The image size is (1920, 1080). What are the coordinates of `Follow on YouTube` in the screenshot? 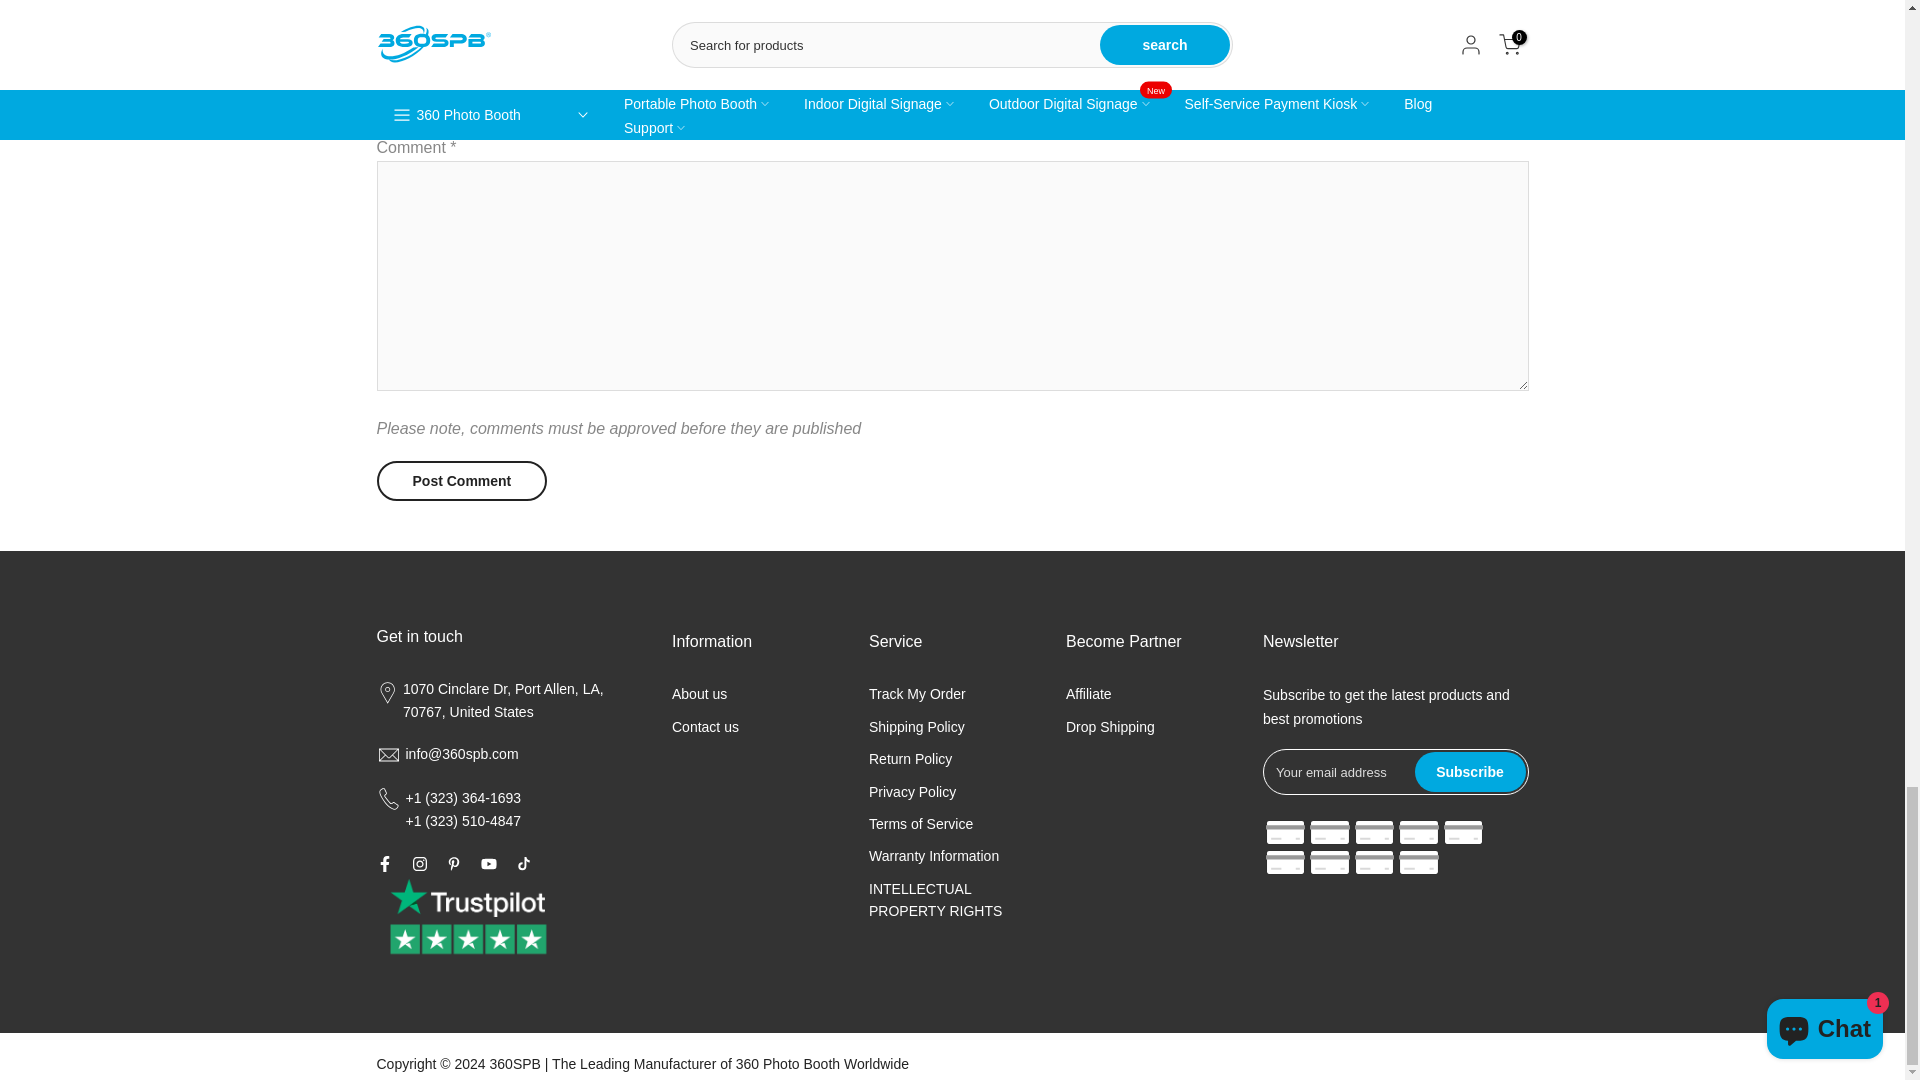 It's located at (488, 864).